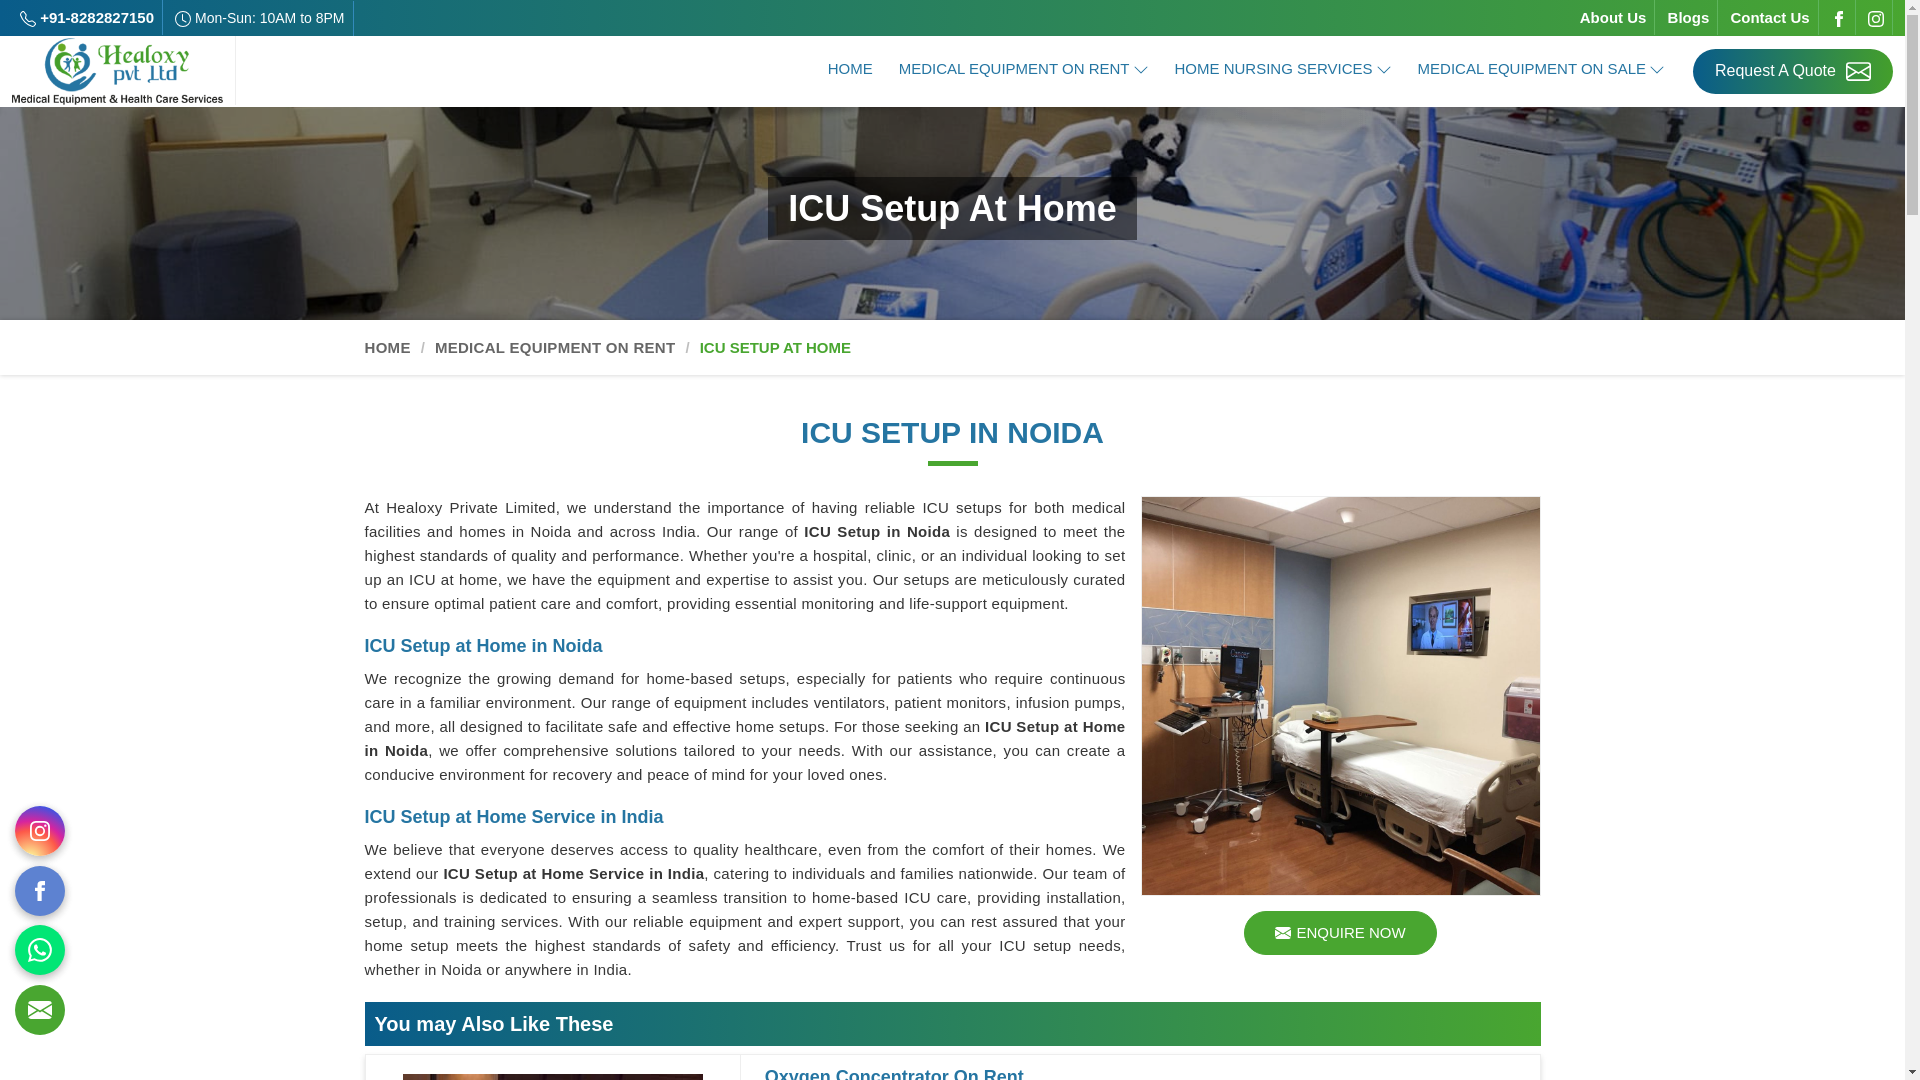 The height and width of the screenshot is (1080, 1920). Describe the element at coordinates (1768, 17) in the screenshot. I see `Contact Us` at that location.